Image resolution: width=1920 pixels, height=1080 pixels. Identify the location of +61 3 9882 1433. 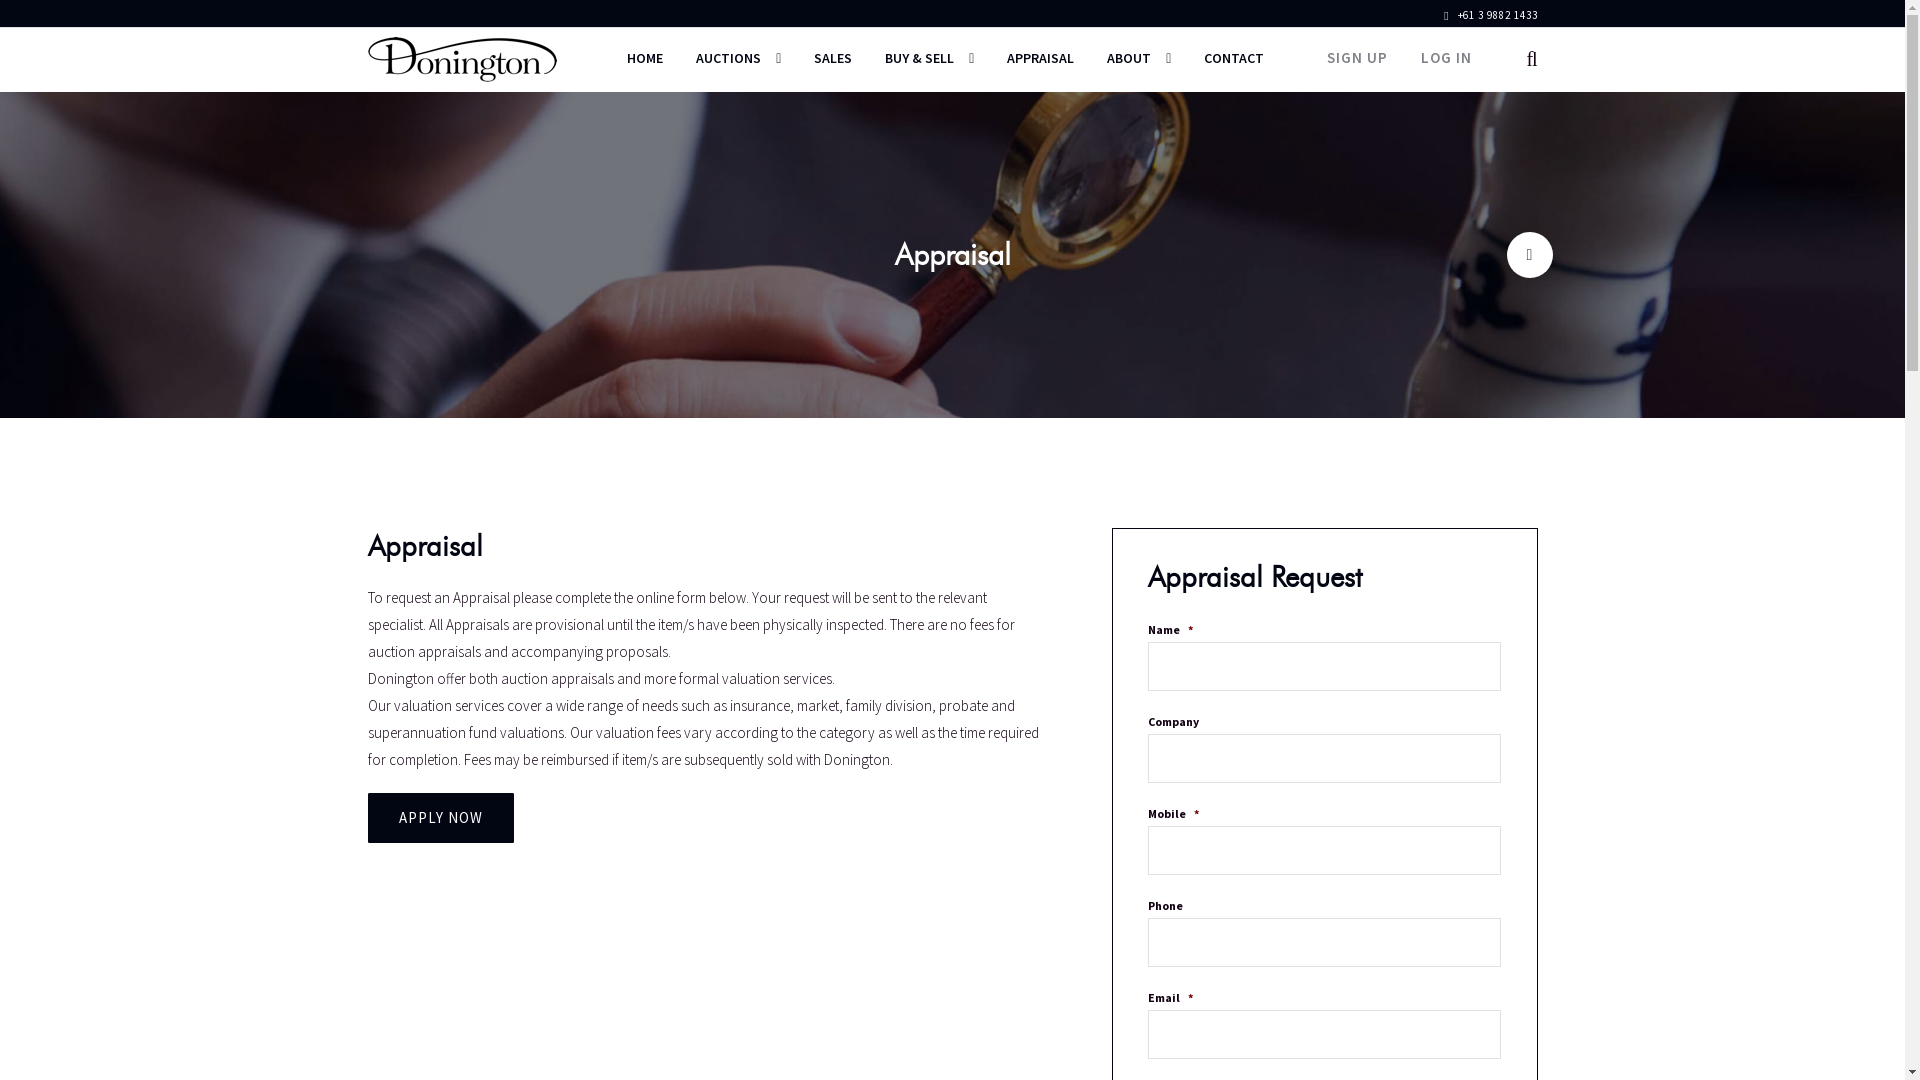
(1490, 15).